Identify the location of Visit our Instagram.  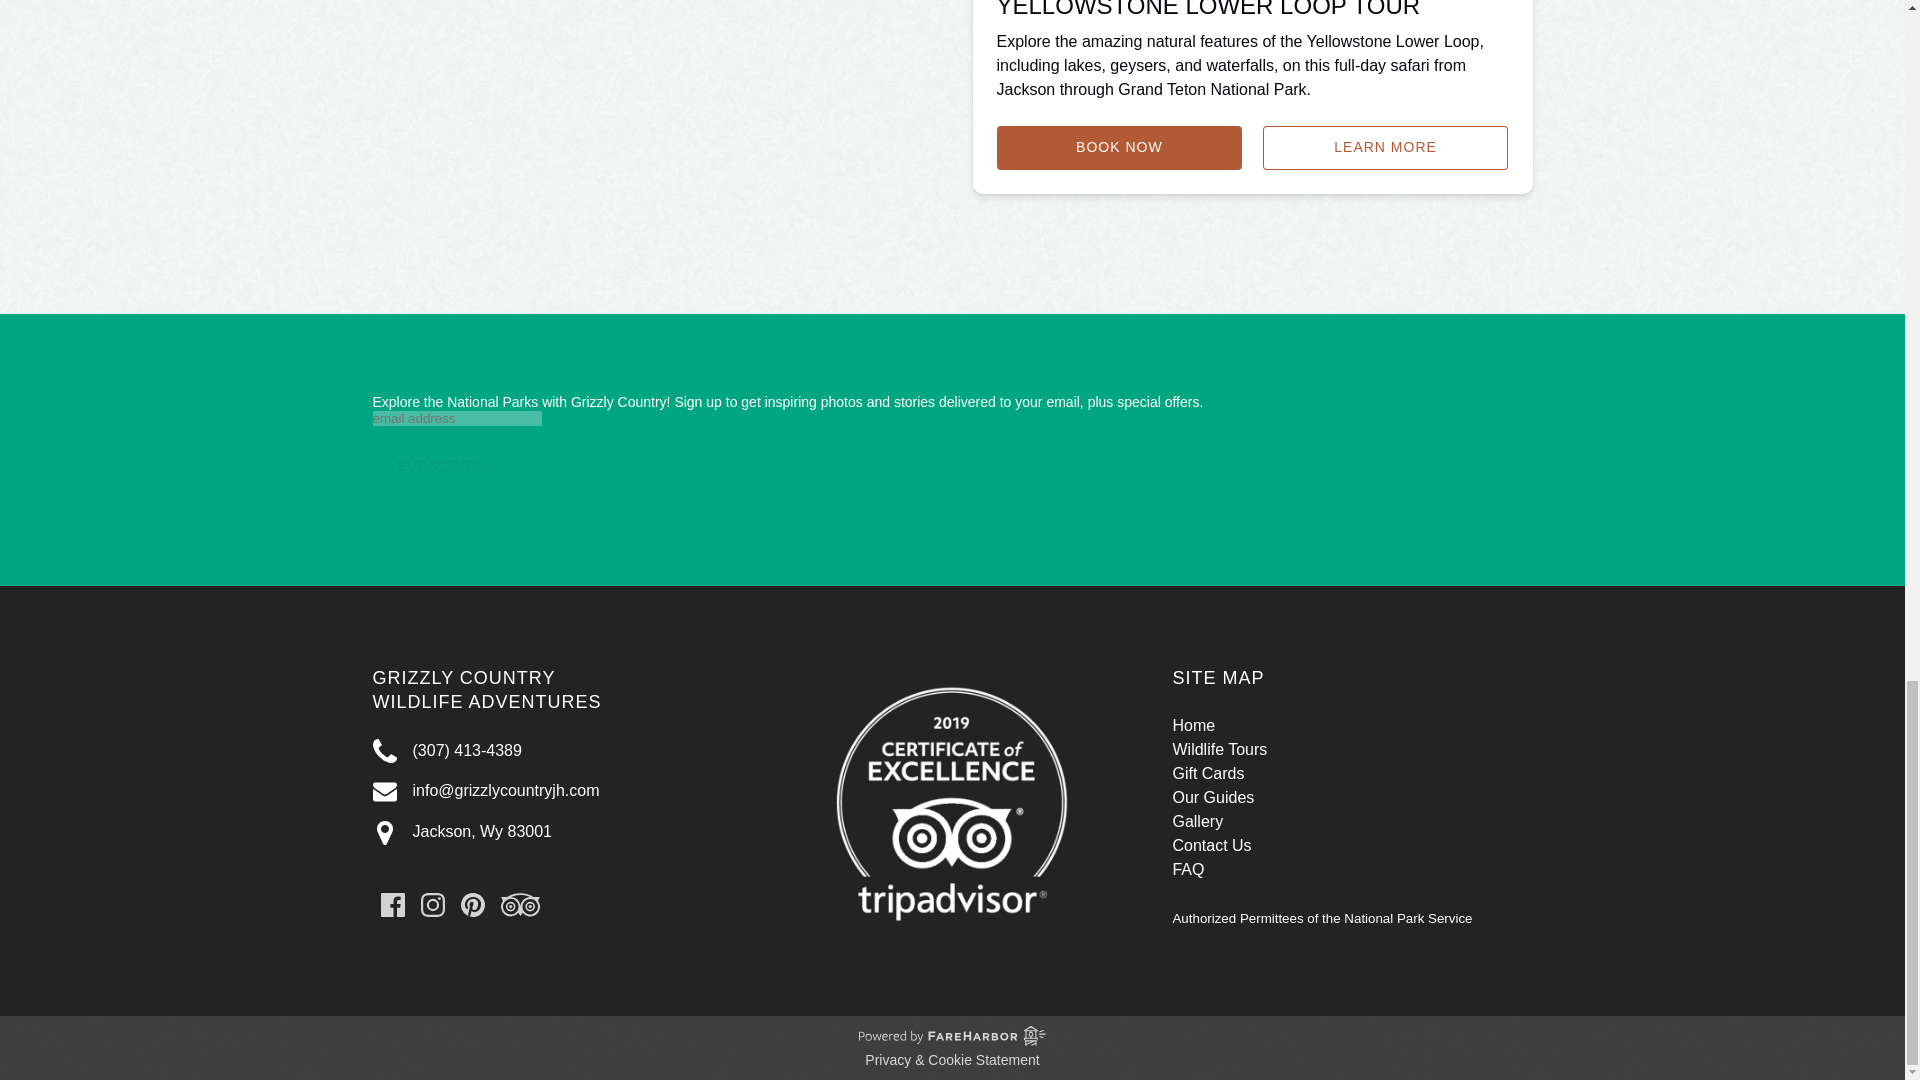
(432, 904).